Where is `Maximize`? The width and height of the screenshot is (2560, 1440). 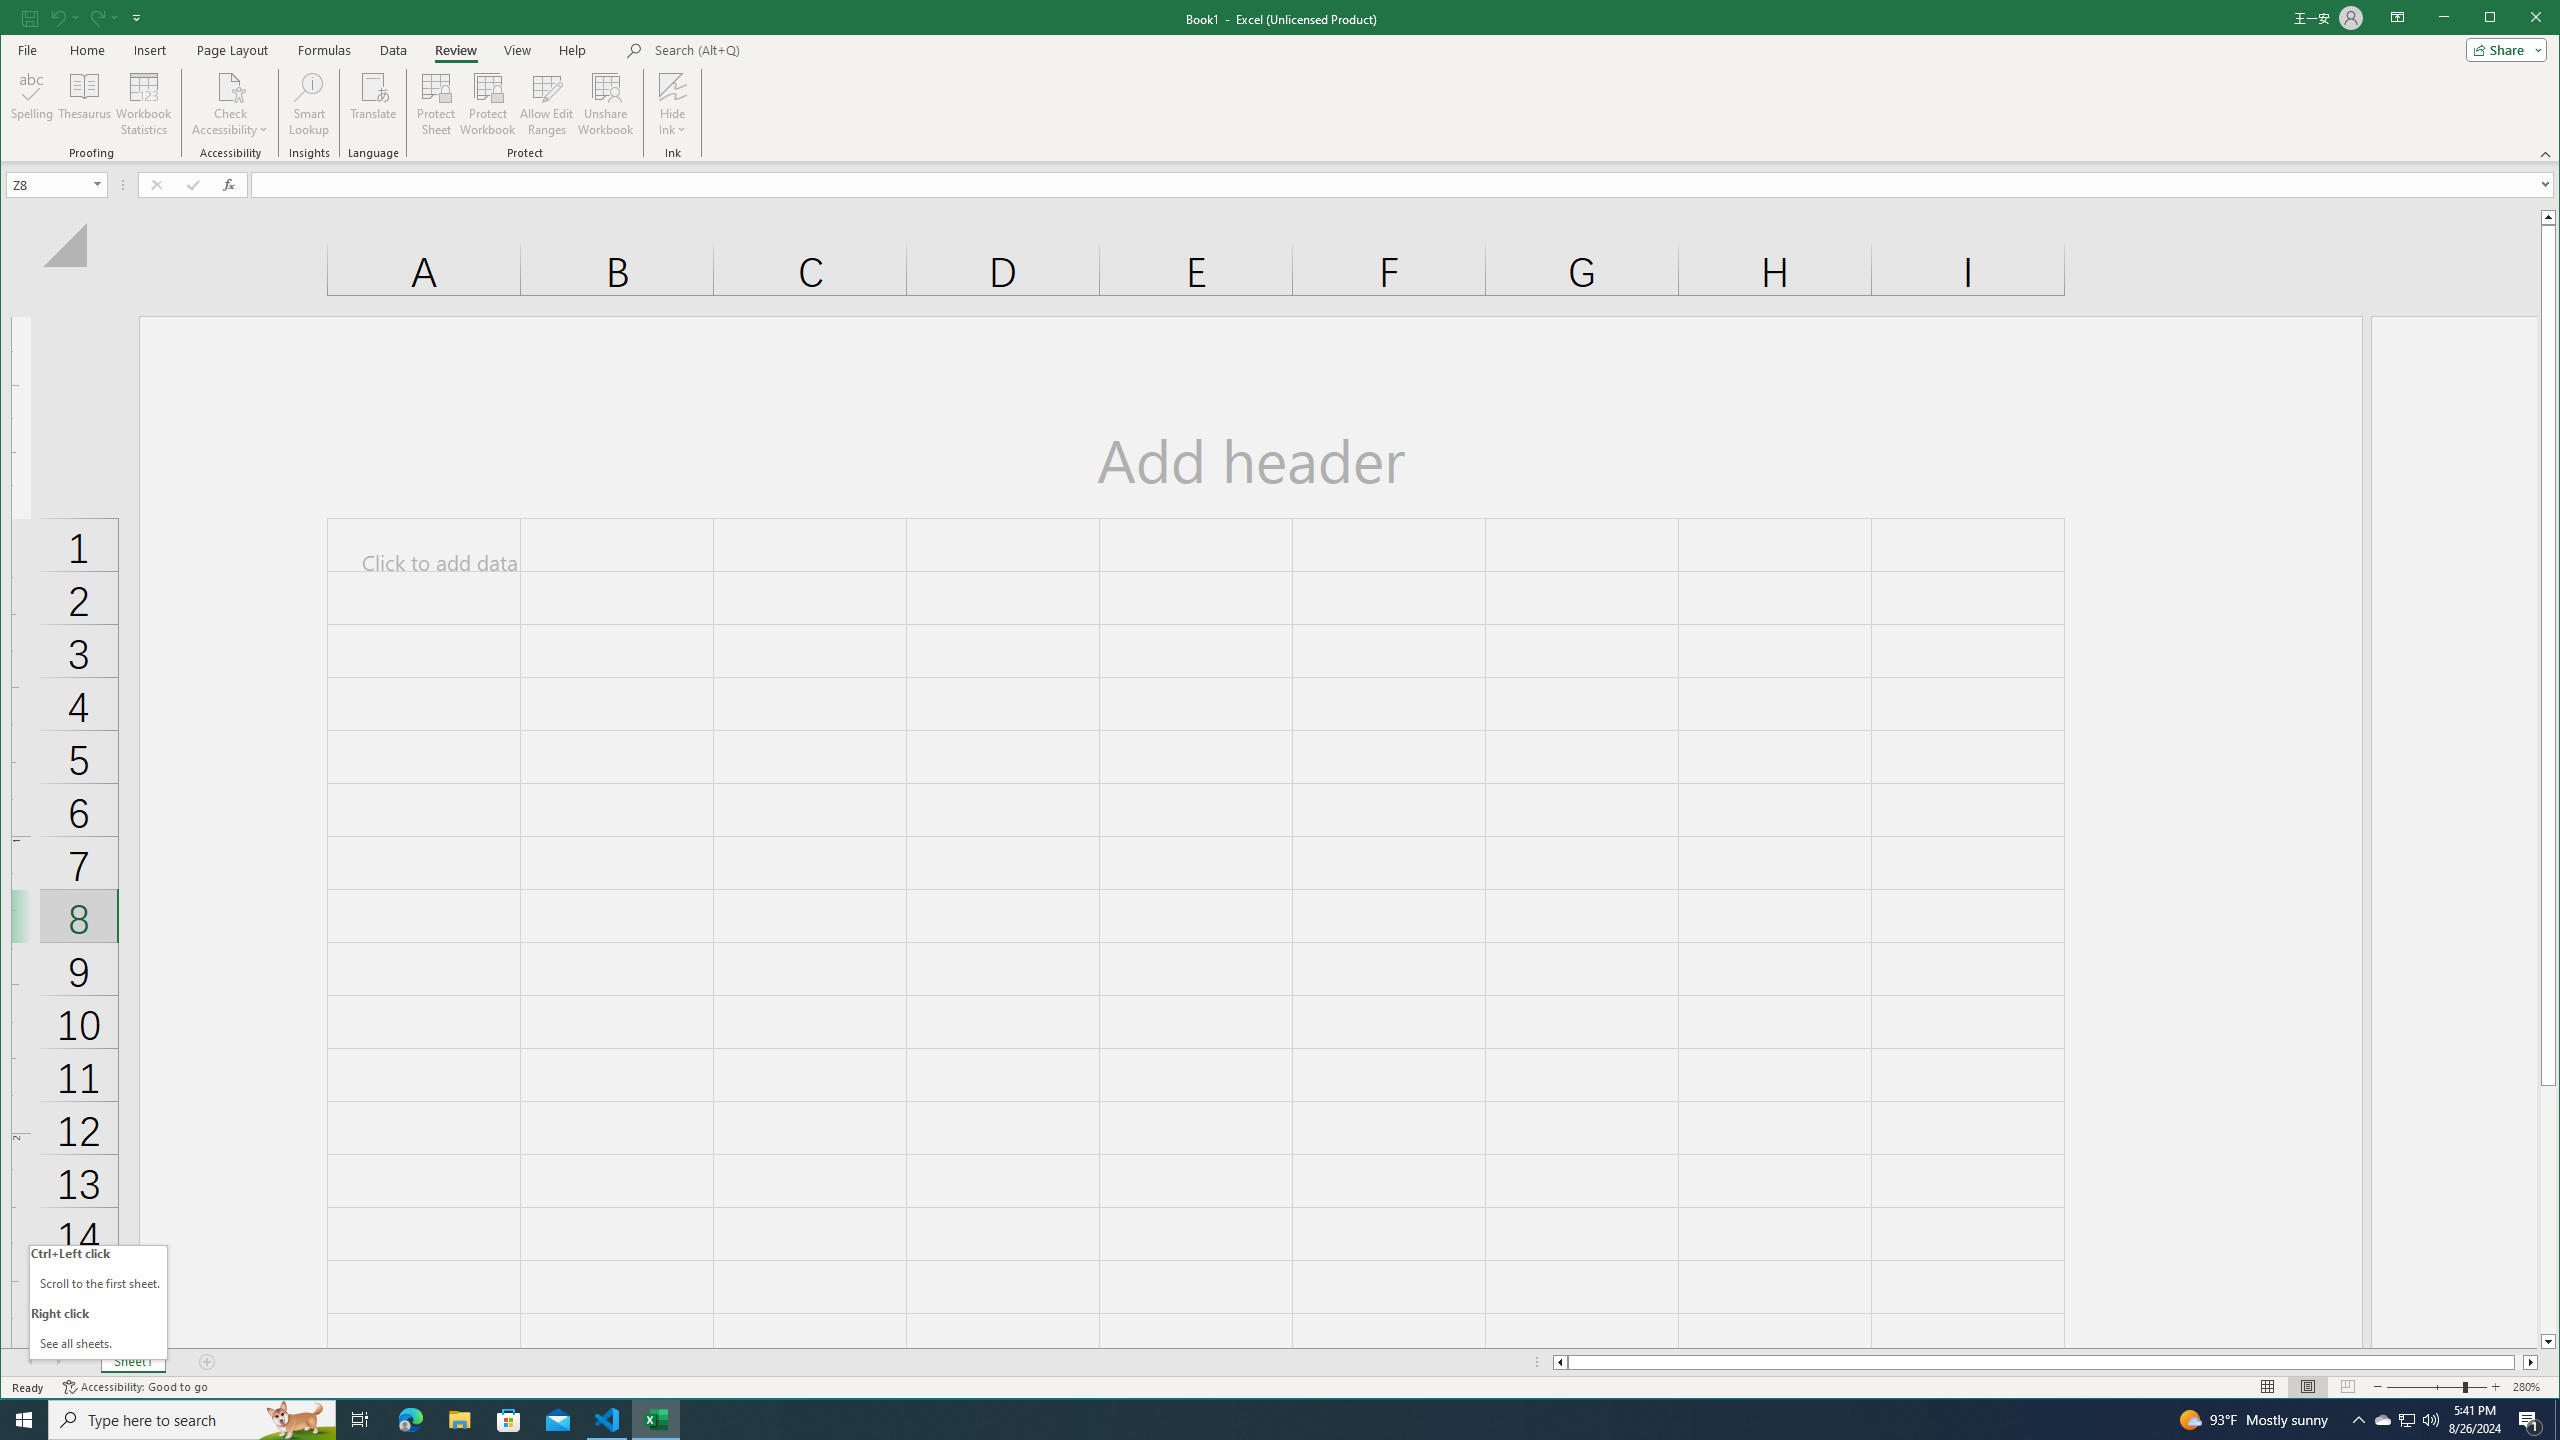 Maximize is located at coordinates (2408, 1420).